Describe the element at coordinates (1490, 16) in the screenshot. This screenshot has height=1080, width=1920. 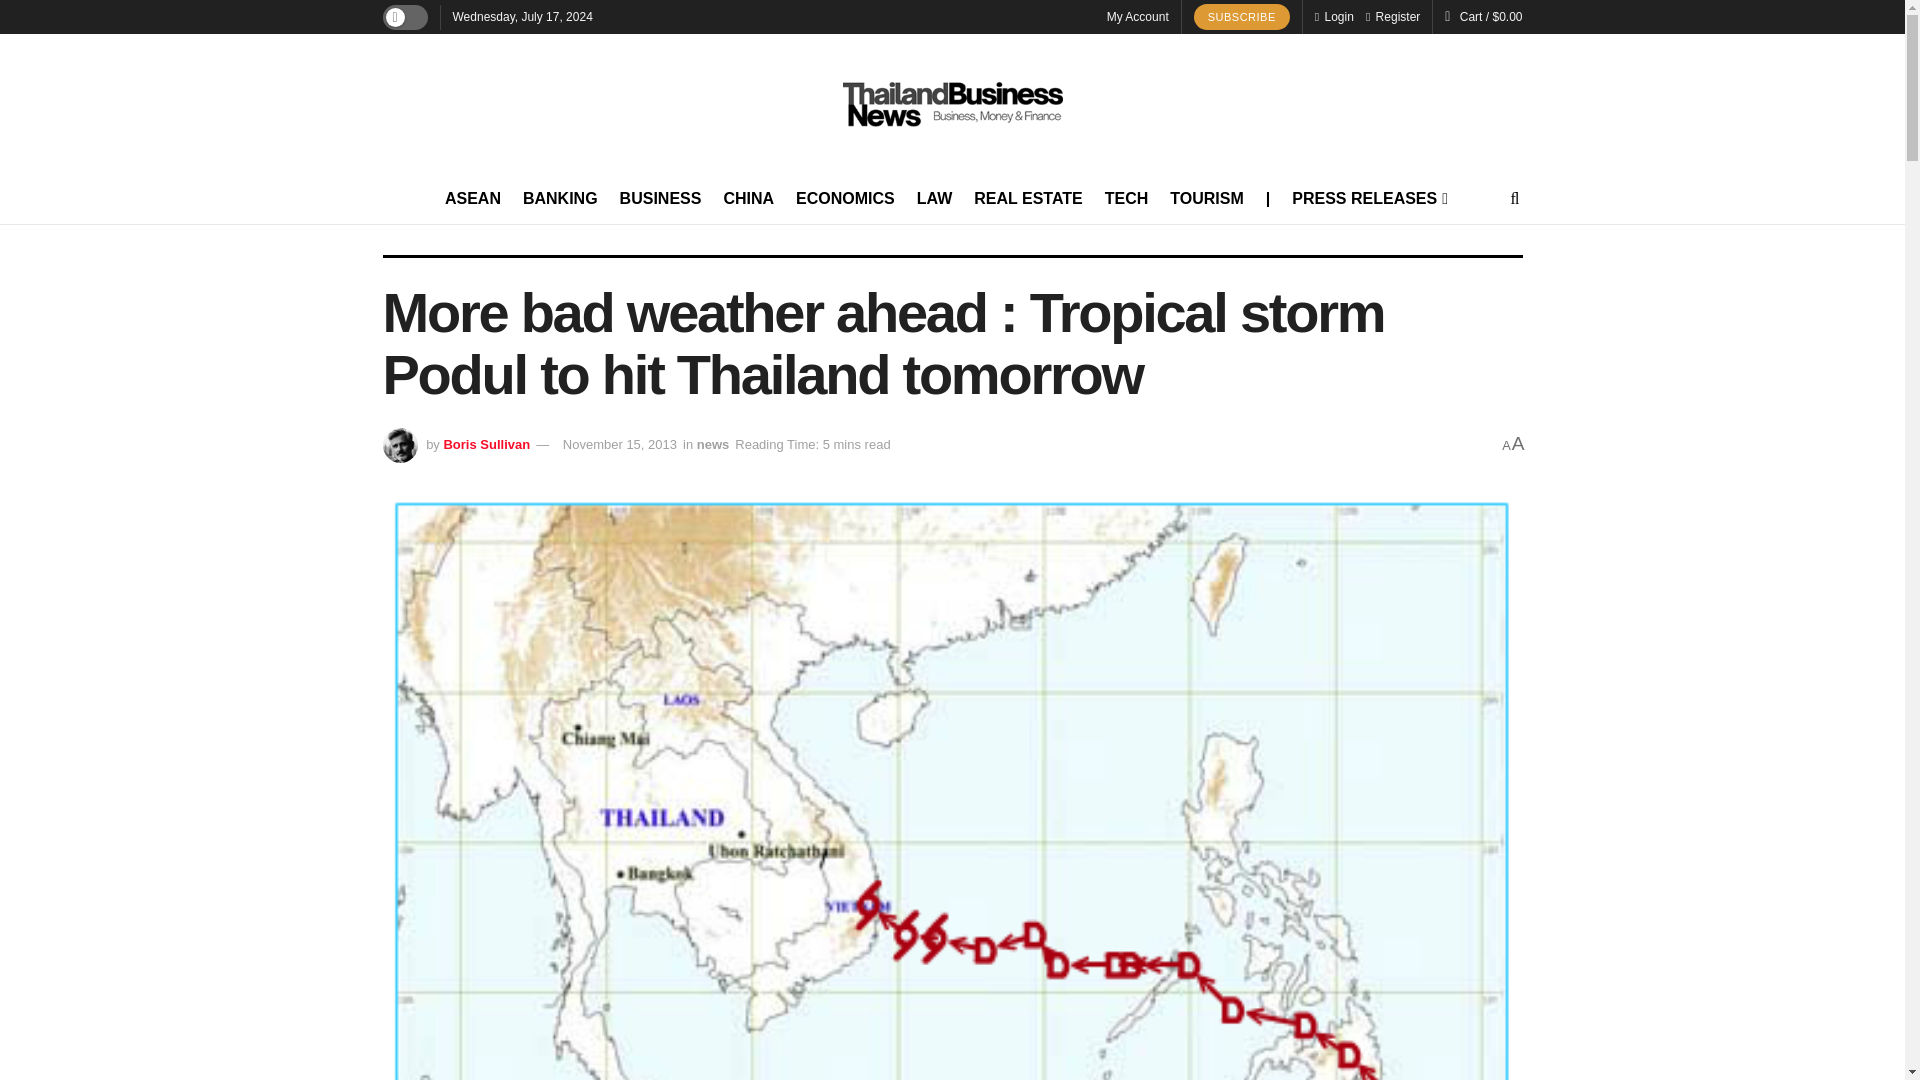
I see `View your shopping cart` at that location.